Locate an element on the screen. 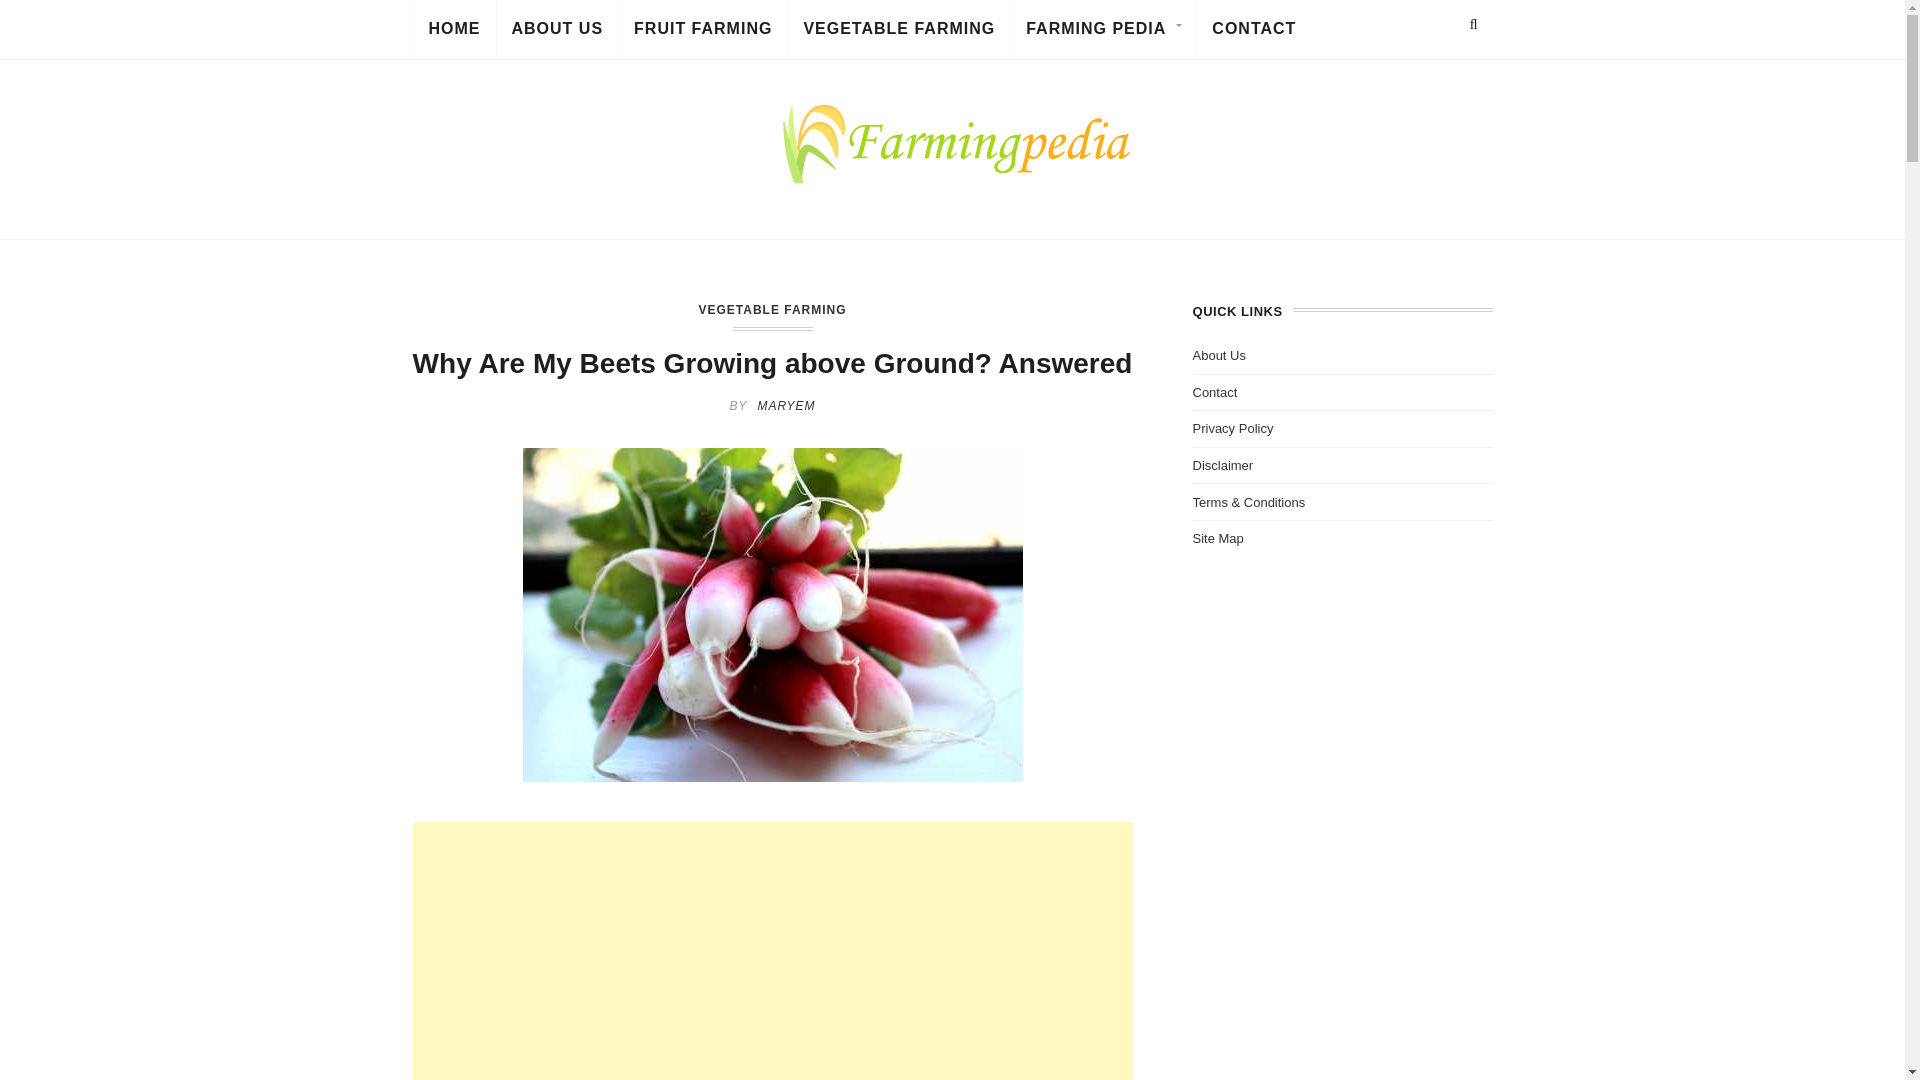 This screenshot has height=1080, width=1920. Contact is located at coordinates (1214, 392).